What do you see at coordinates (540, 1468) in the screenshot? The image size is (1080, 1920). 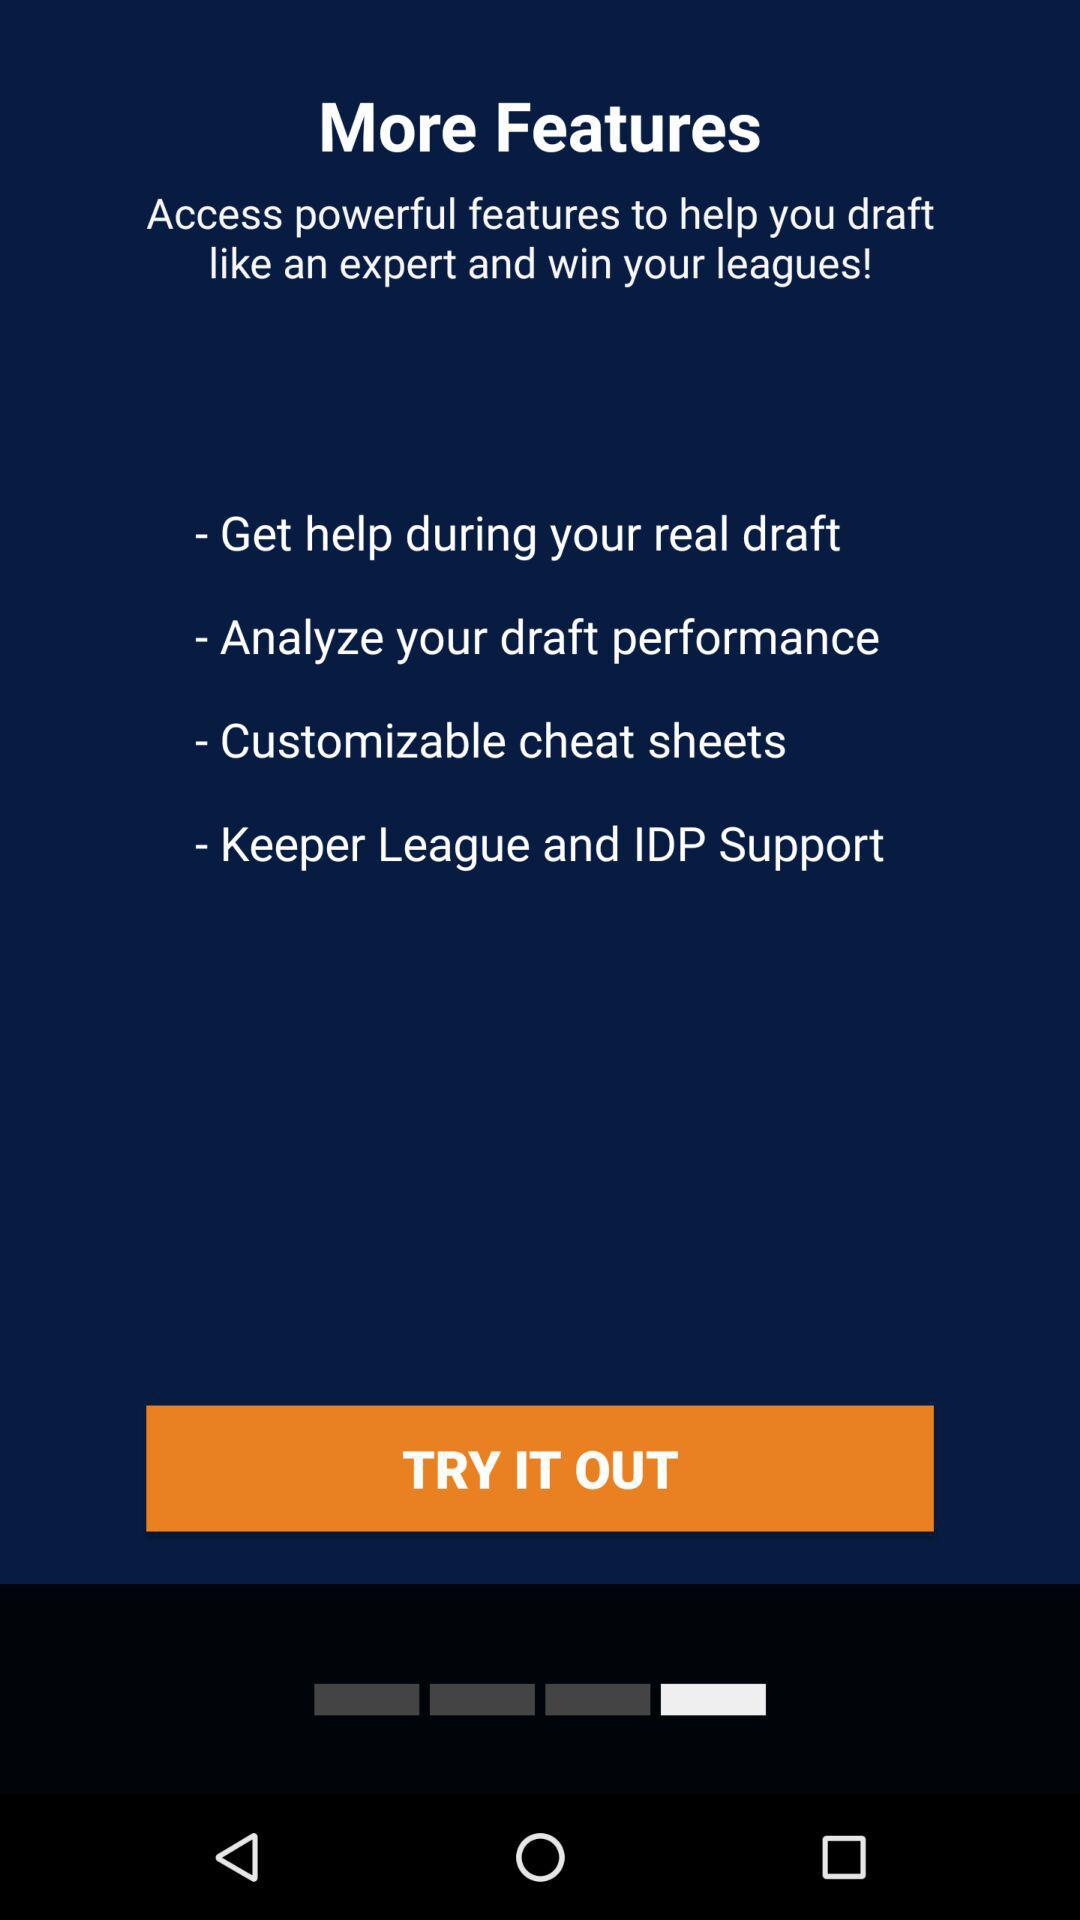 I see `press the try it out icon` at bounding box center [540, 1468].